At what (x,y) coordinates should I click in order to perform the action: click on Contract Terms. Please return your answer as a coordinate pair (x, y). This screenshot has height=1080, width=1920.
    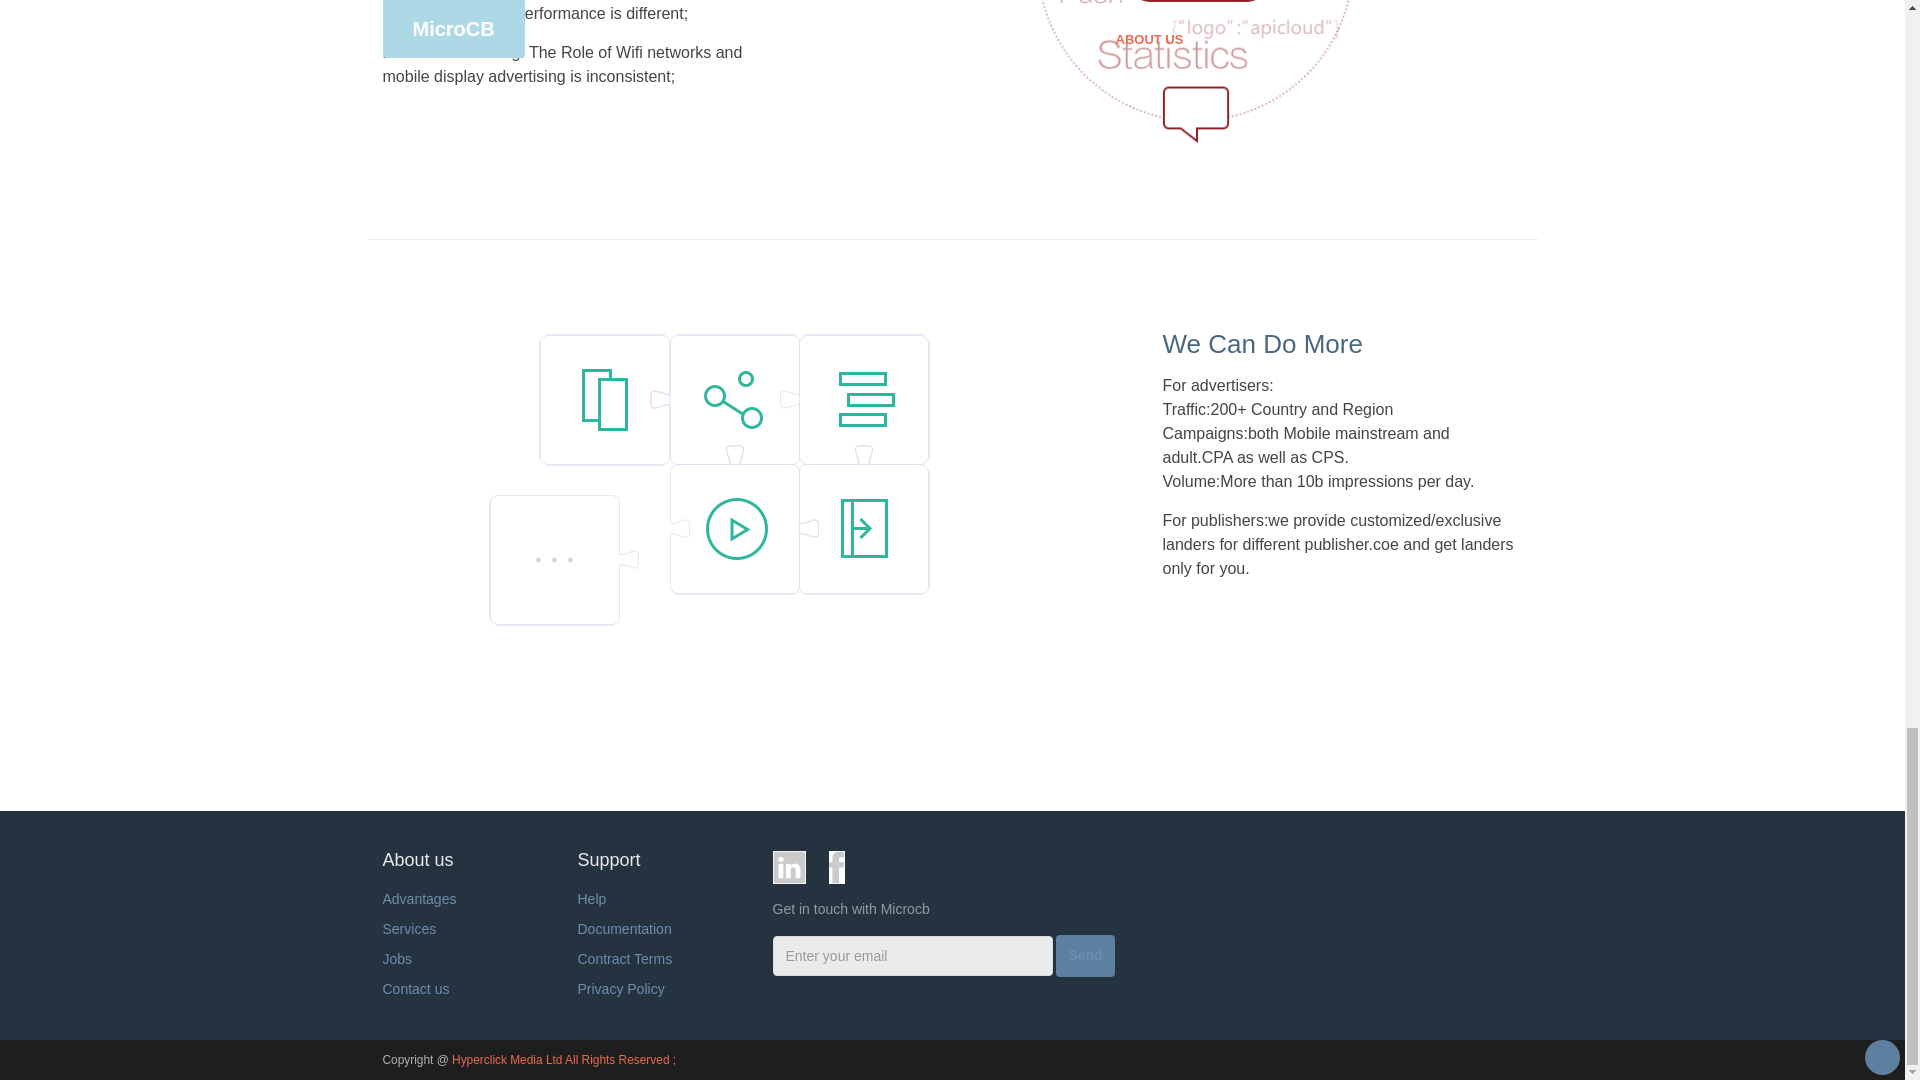
    Looking at the image, I should click on (625, 958).